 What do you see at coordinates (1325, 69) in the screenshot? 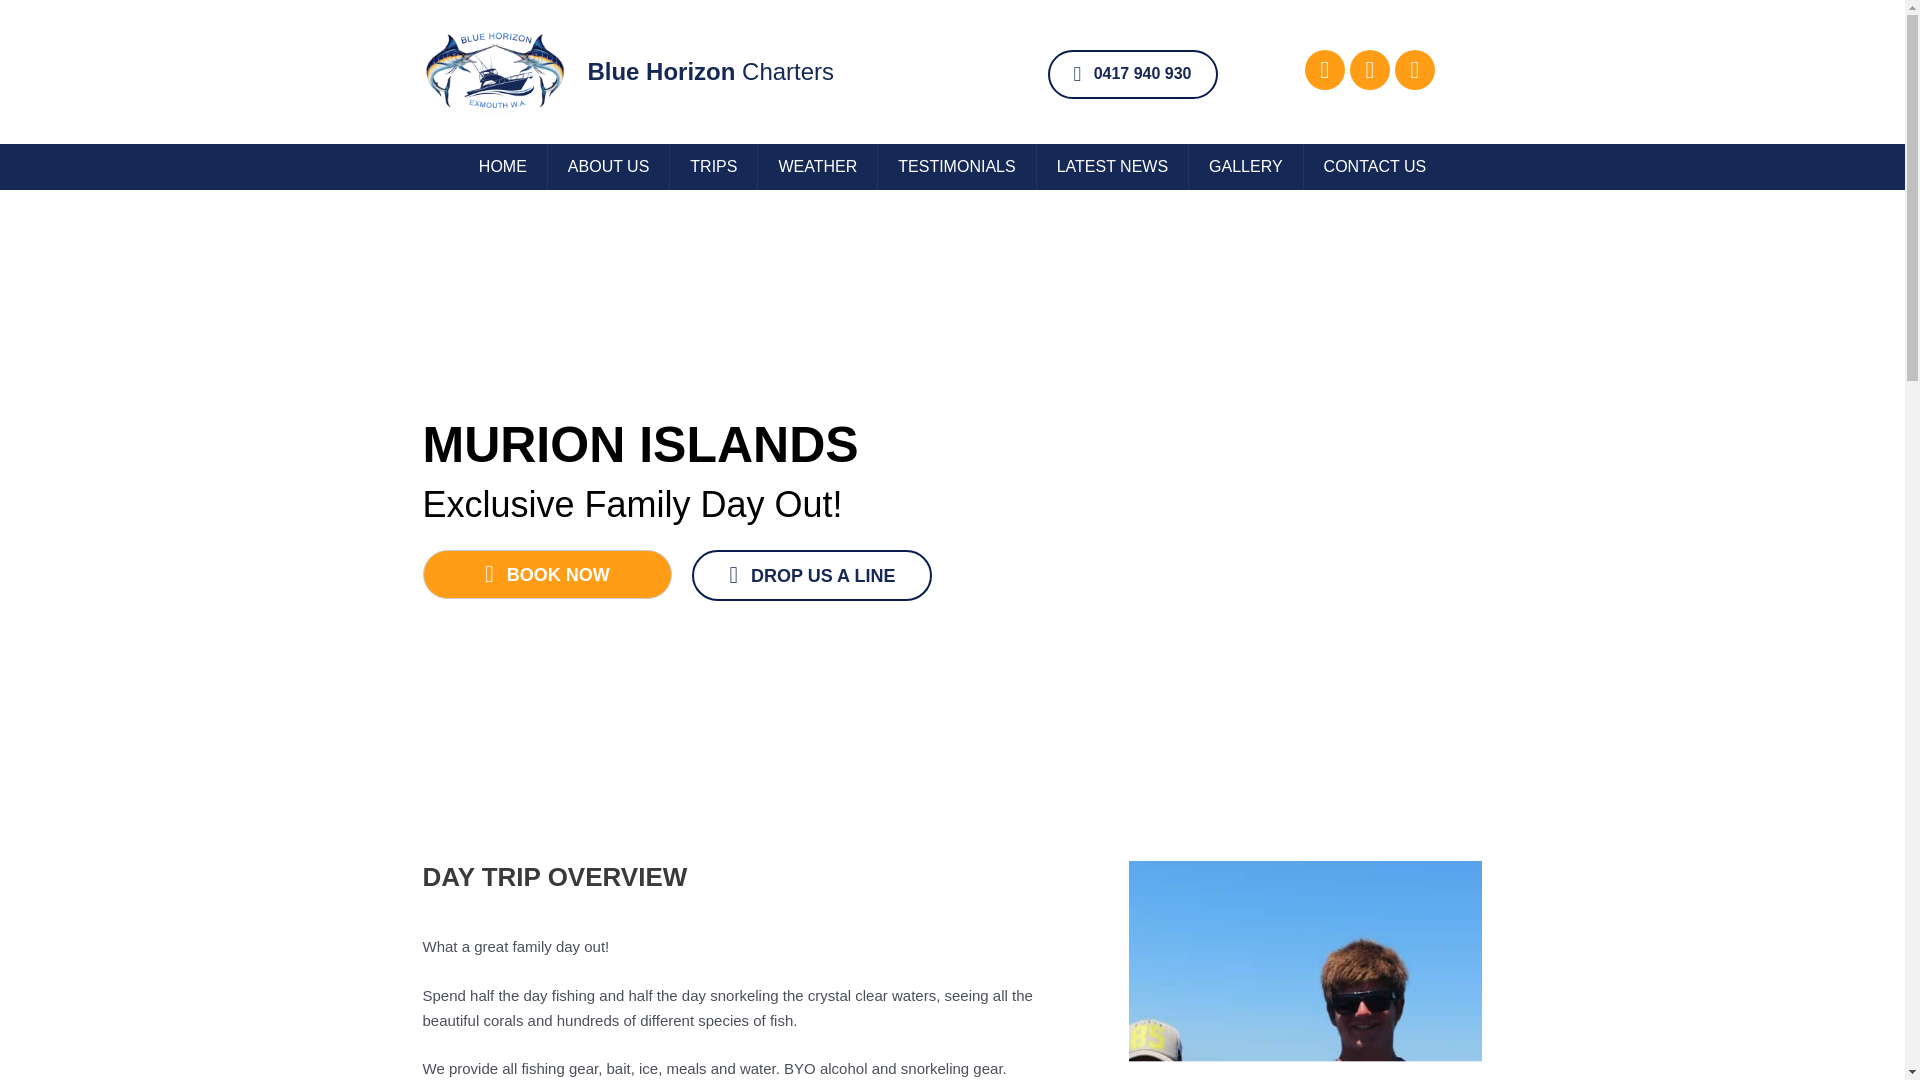
I see `Facebook` at bounding box center [1325, 69].